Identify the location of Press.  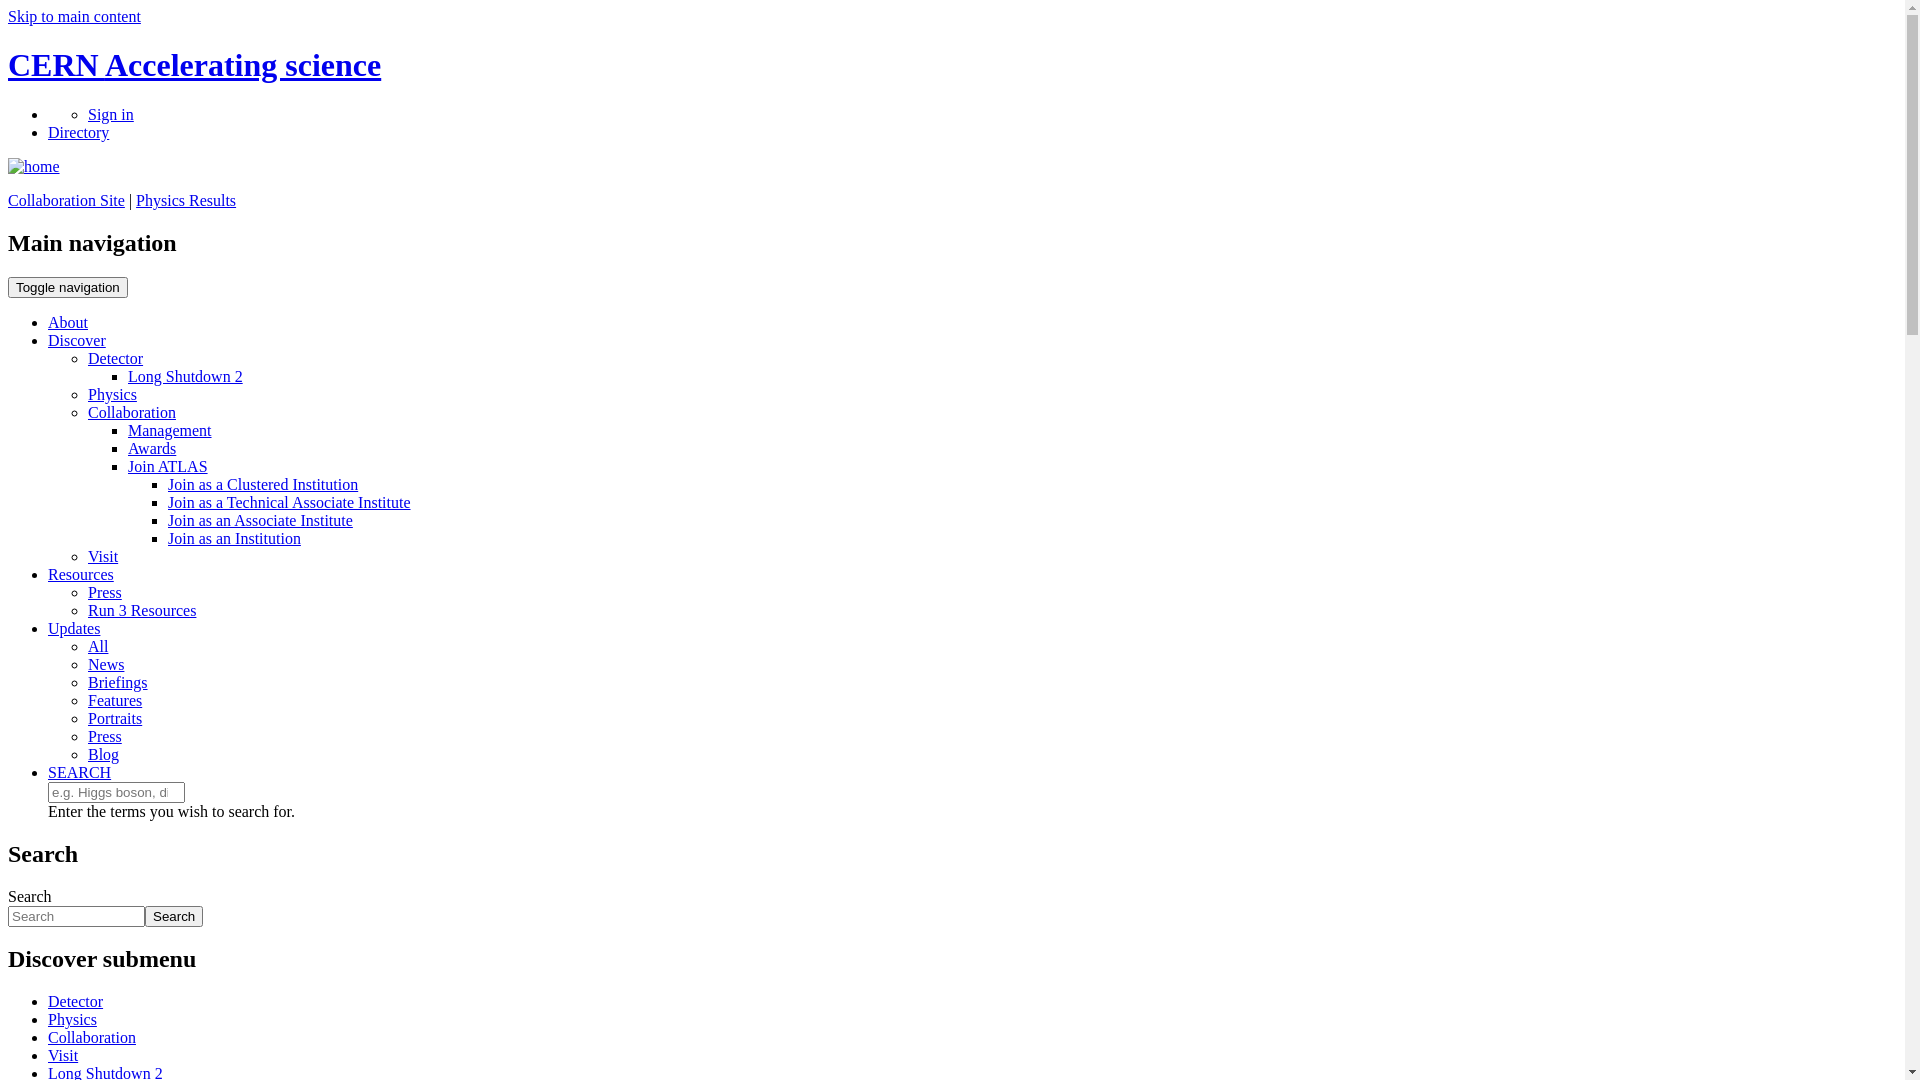
(105, 736).